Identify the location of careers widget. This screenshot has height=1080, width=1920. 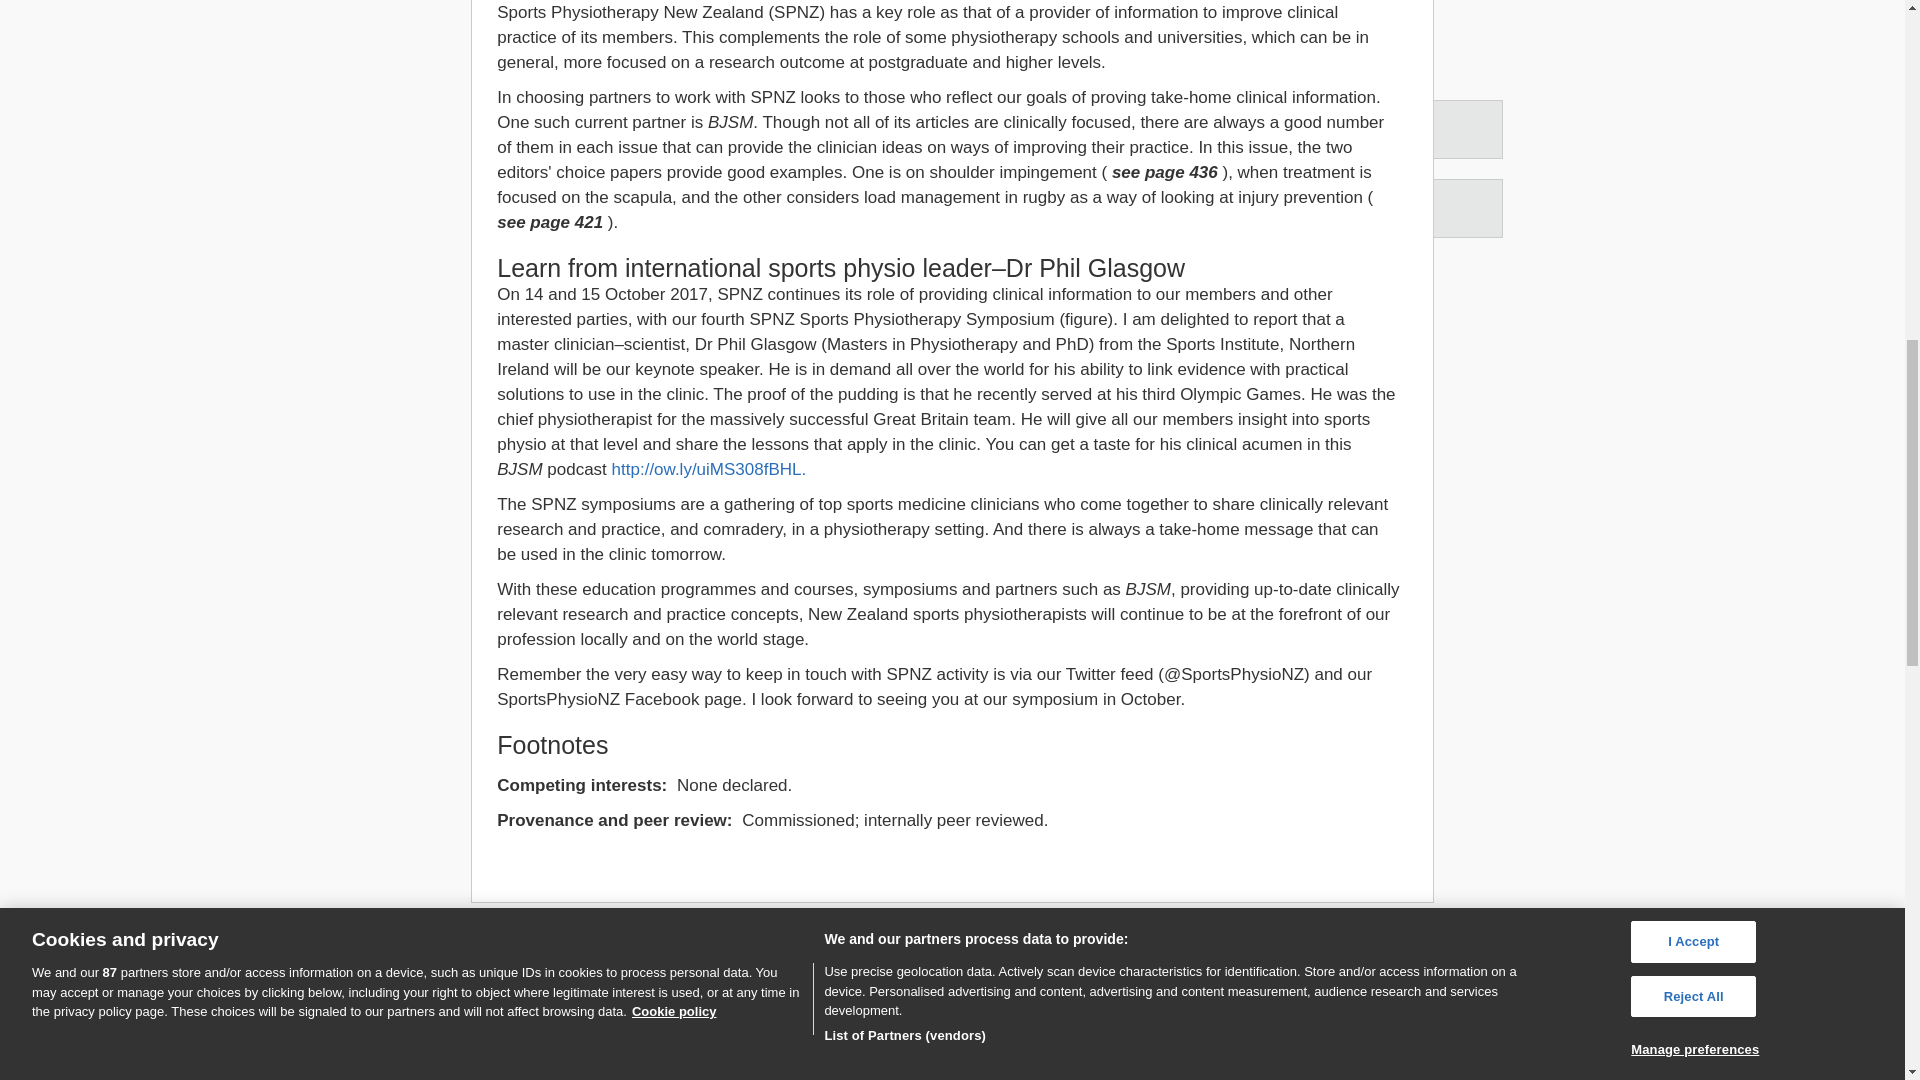
(524, 1022).